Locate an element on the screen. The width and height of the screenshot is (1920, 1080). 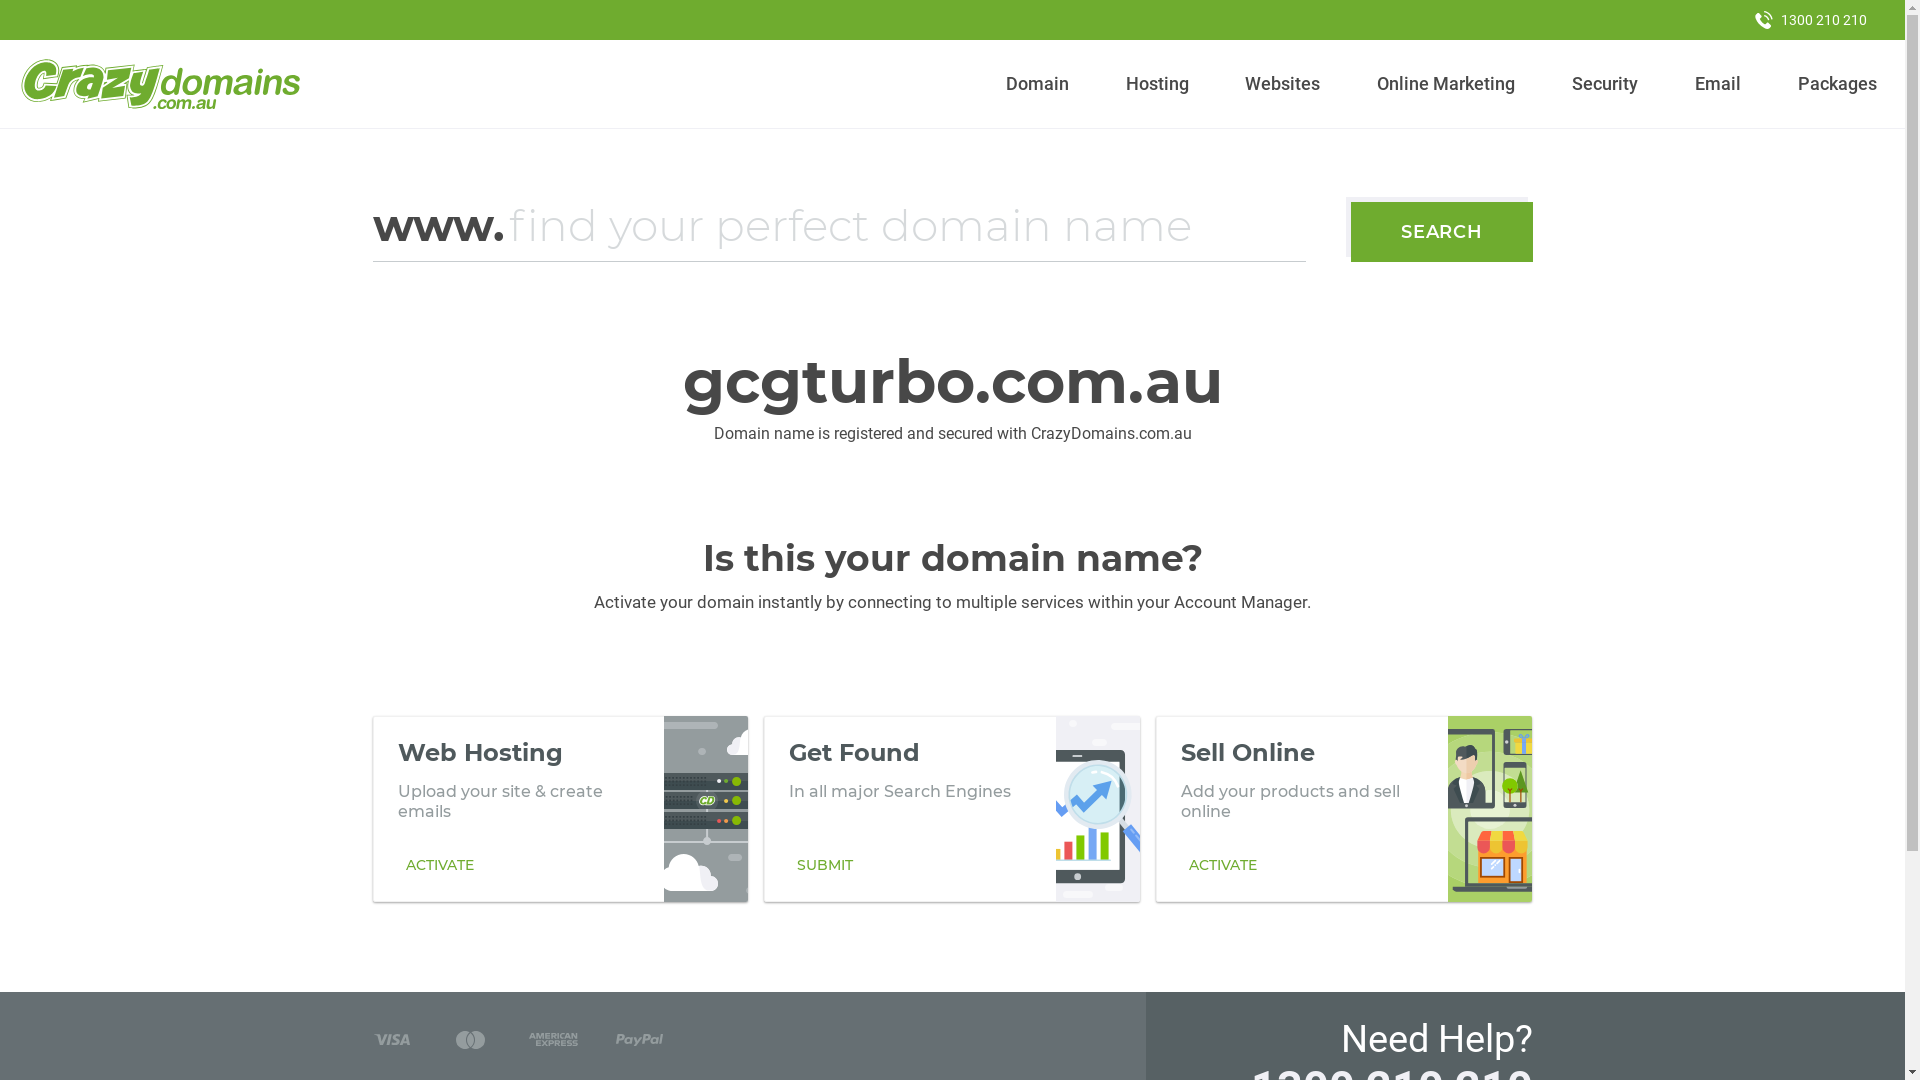
Online Marketing is located at coordinates (1446, 84).